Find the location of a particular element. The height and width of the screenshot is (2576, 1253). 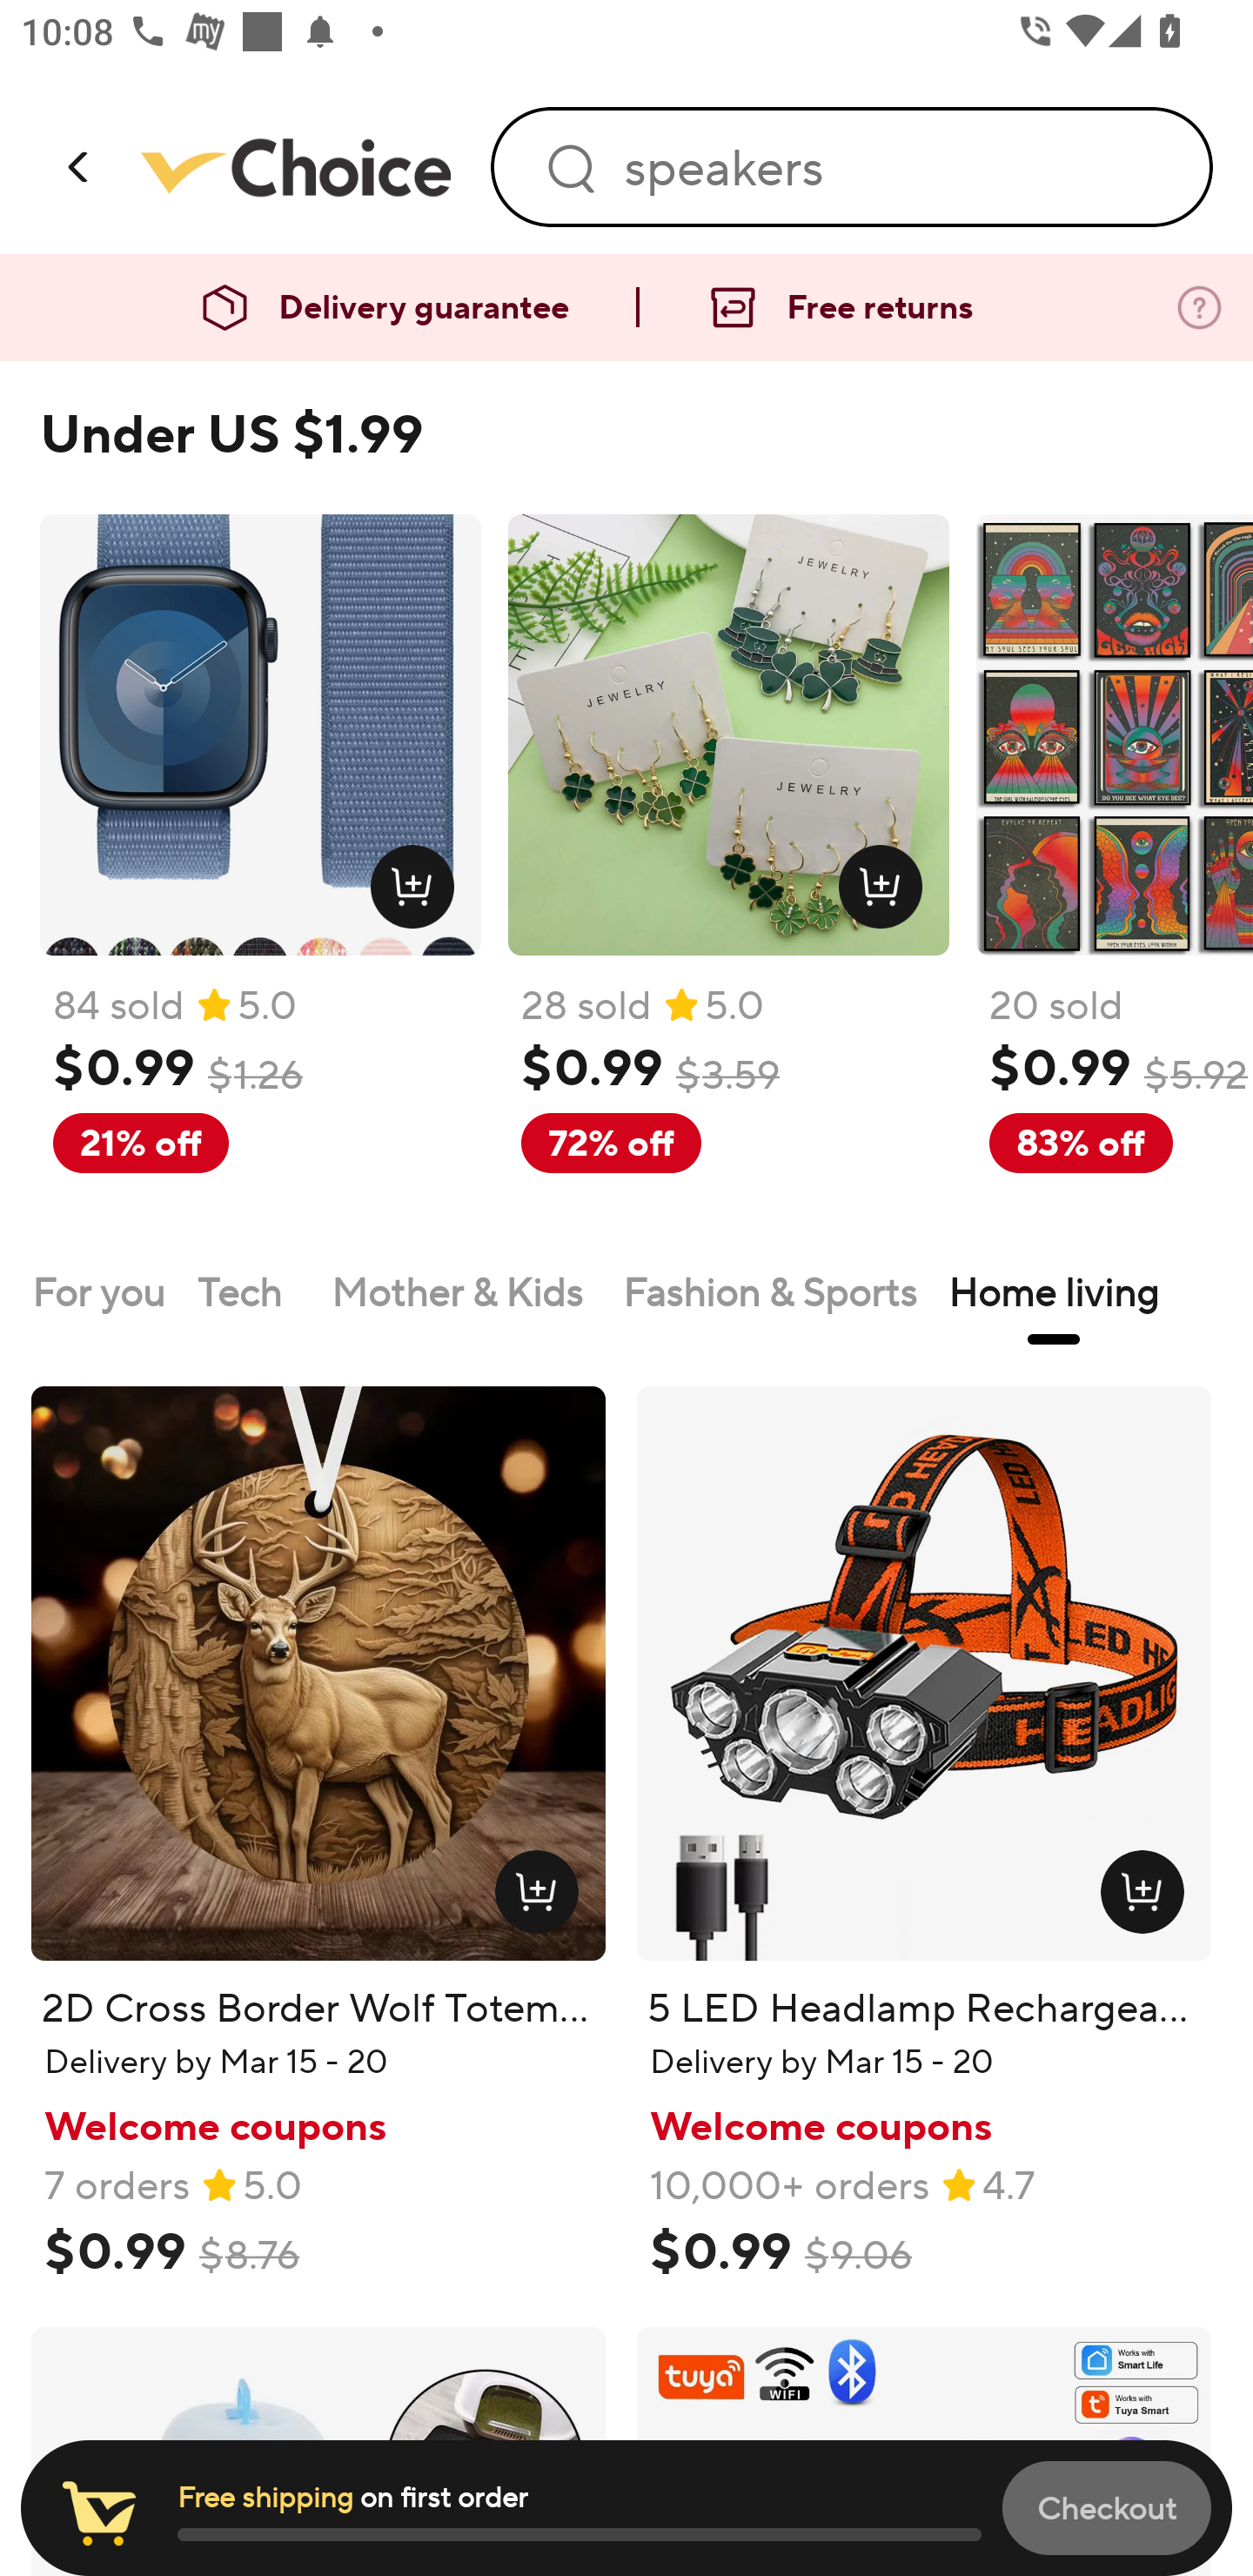

20 sold $_0.99 $_5.92 83% off is located at coordinates (1114, 877).